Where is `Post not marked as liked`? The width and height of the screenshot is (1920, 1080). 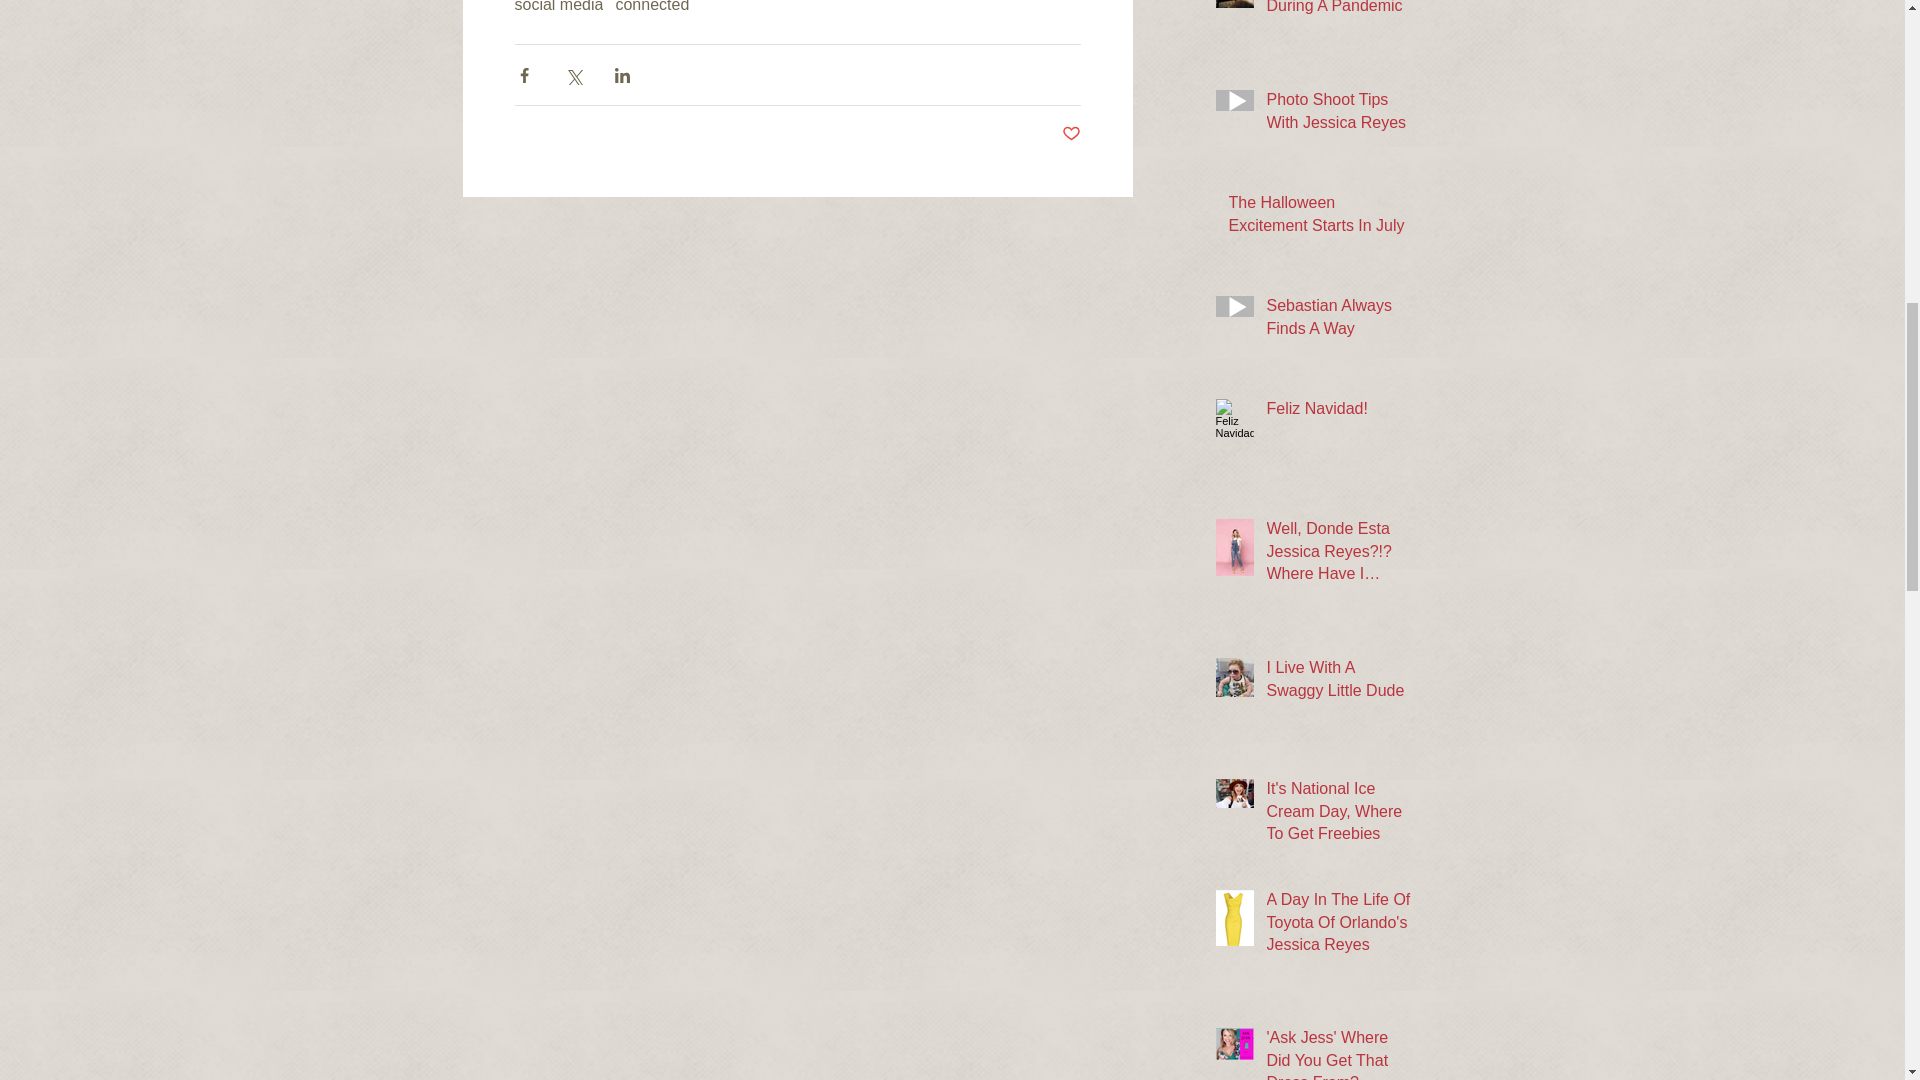
Post not marked as liked is located at coordinates (1070, 134).